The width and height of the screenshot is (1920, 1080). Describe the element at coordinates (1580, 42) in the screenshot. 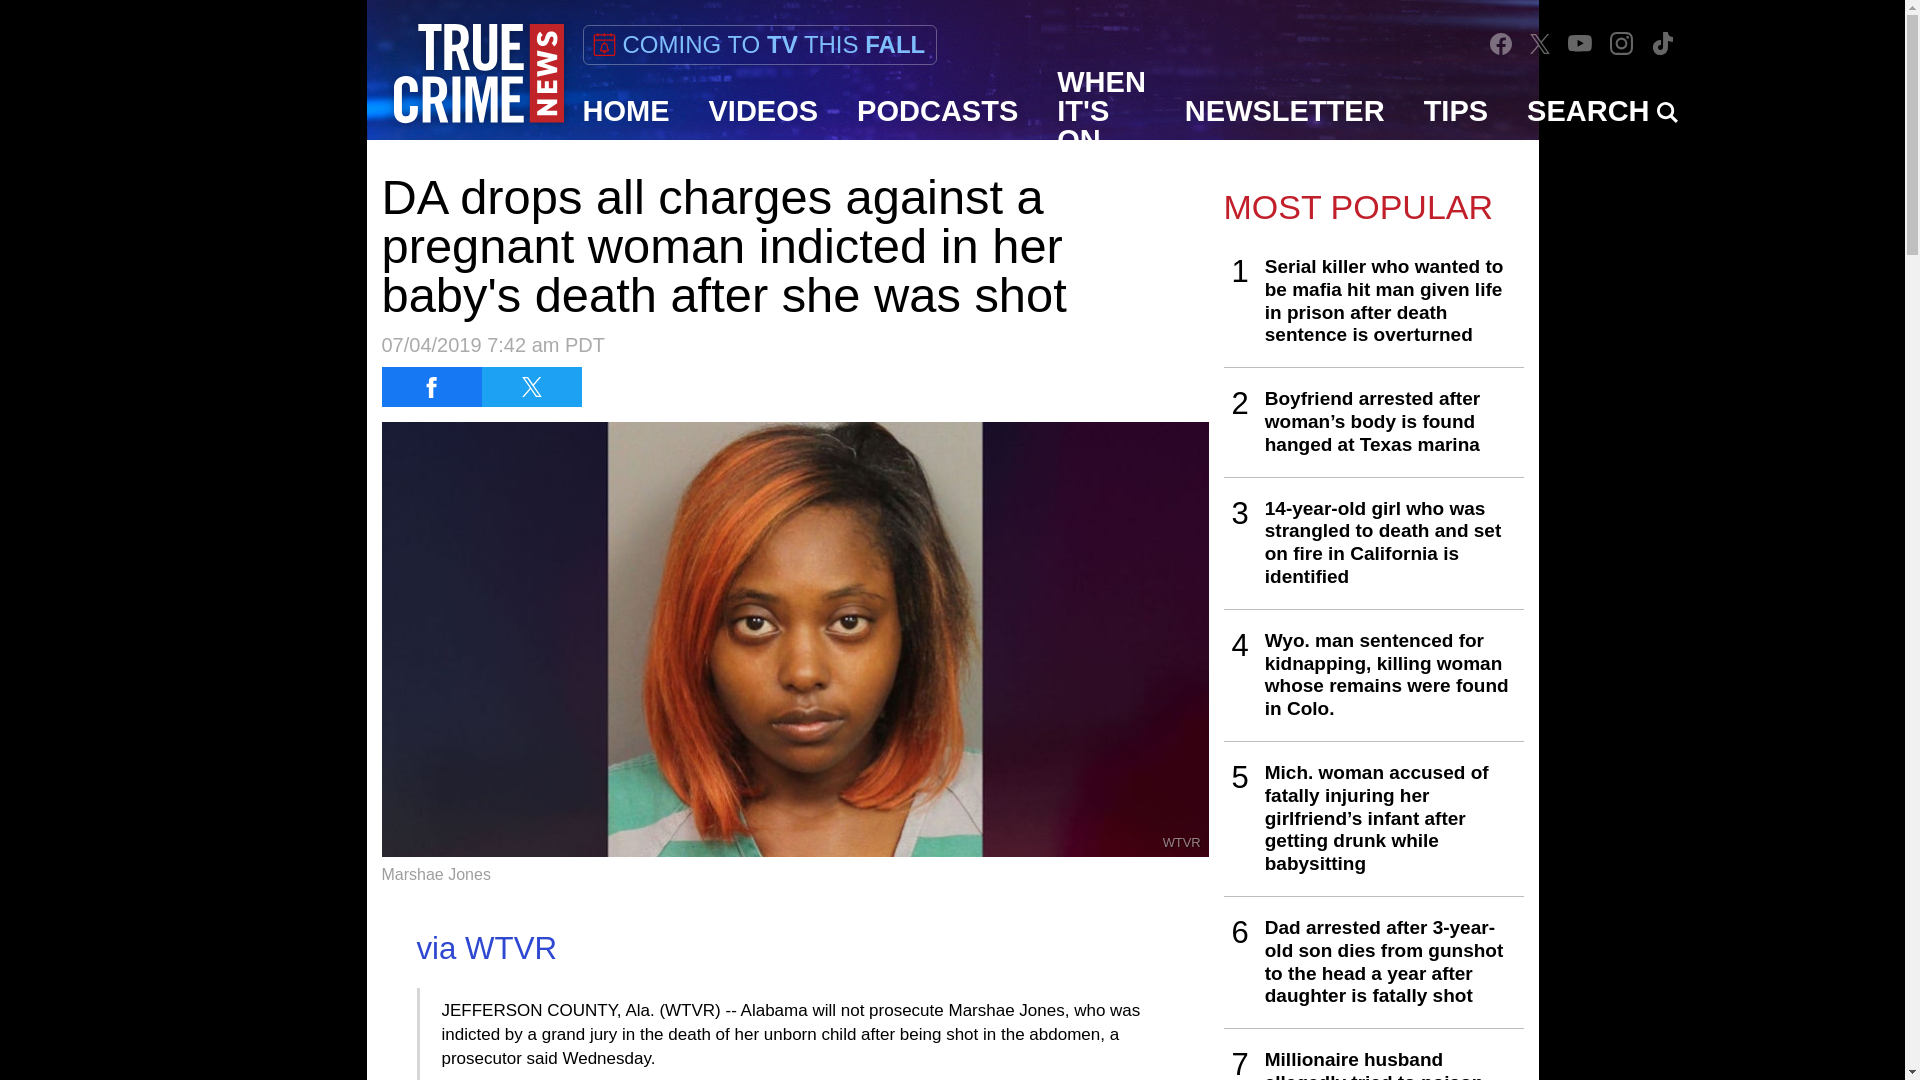

I see `YouTube` at that location.